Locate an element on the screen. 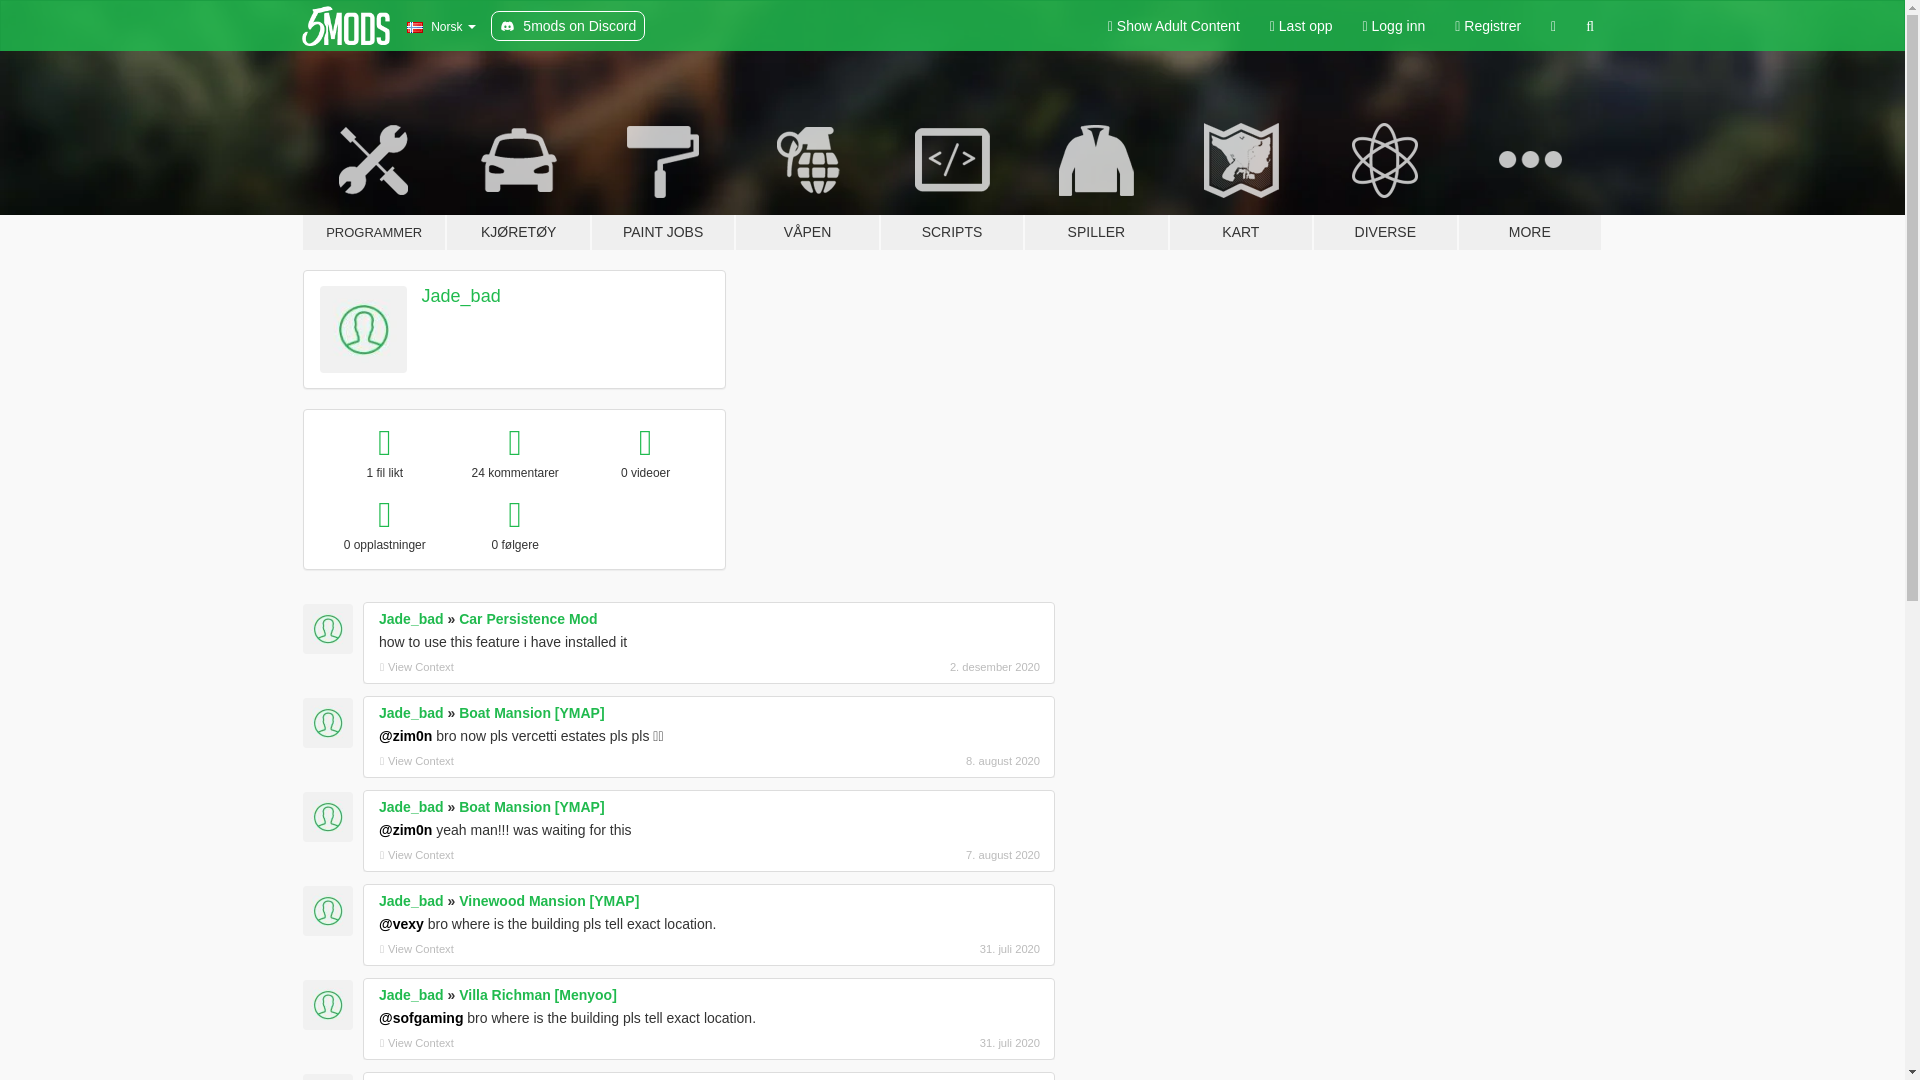  onsdag,  2. desember 2020, 18:08 is located at coordinates (934, 666).